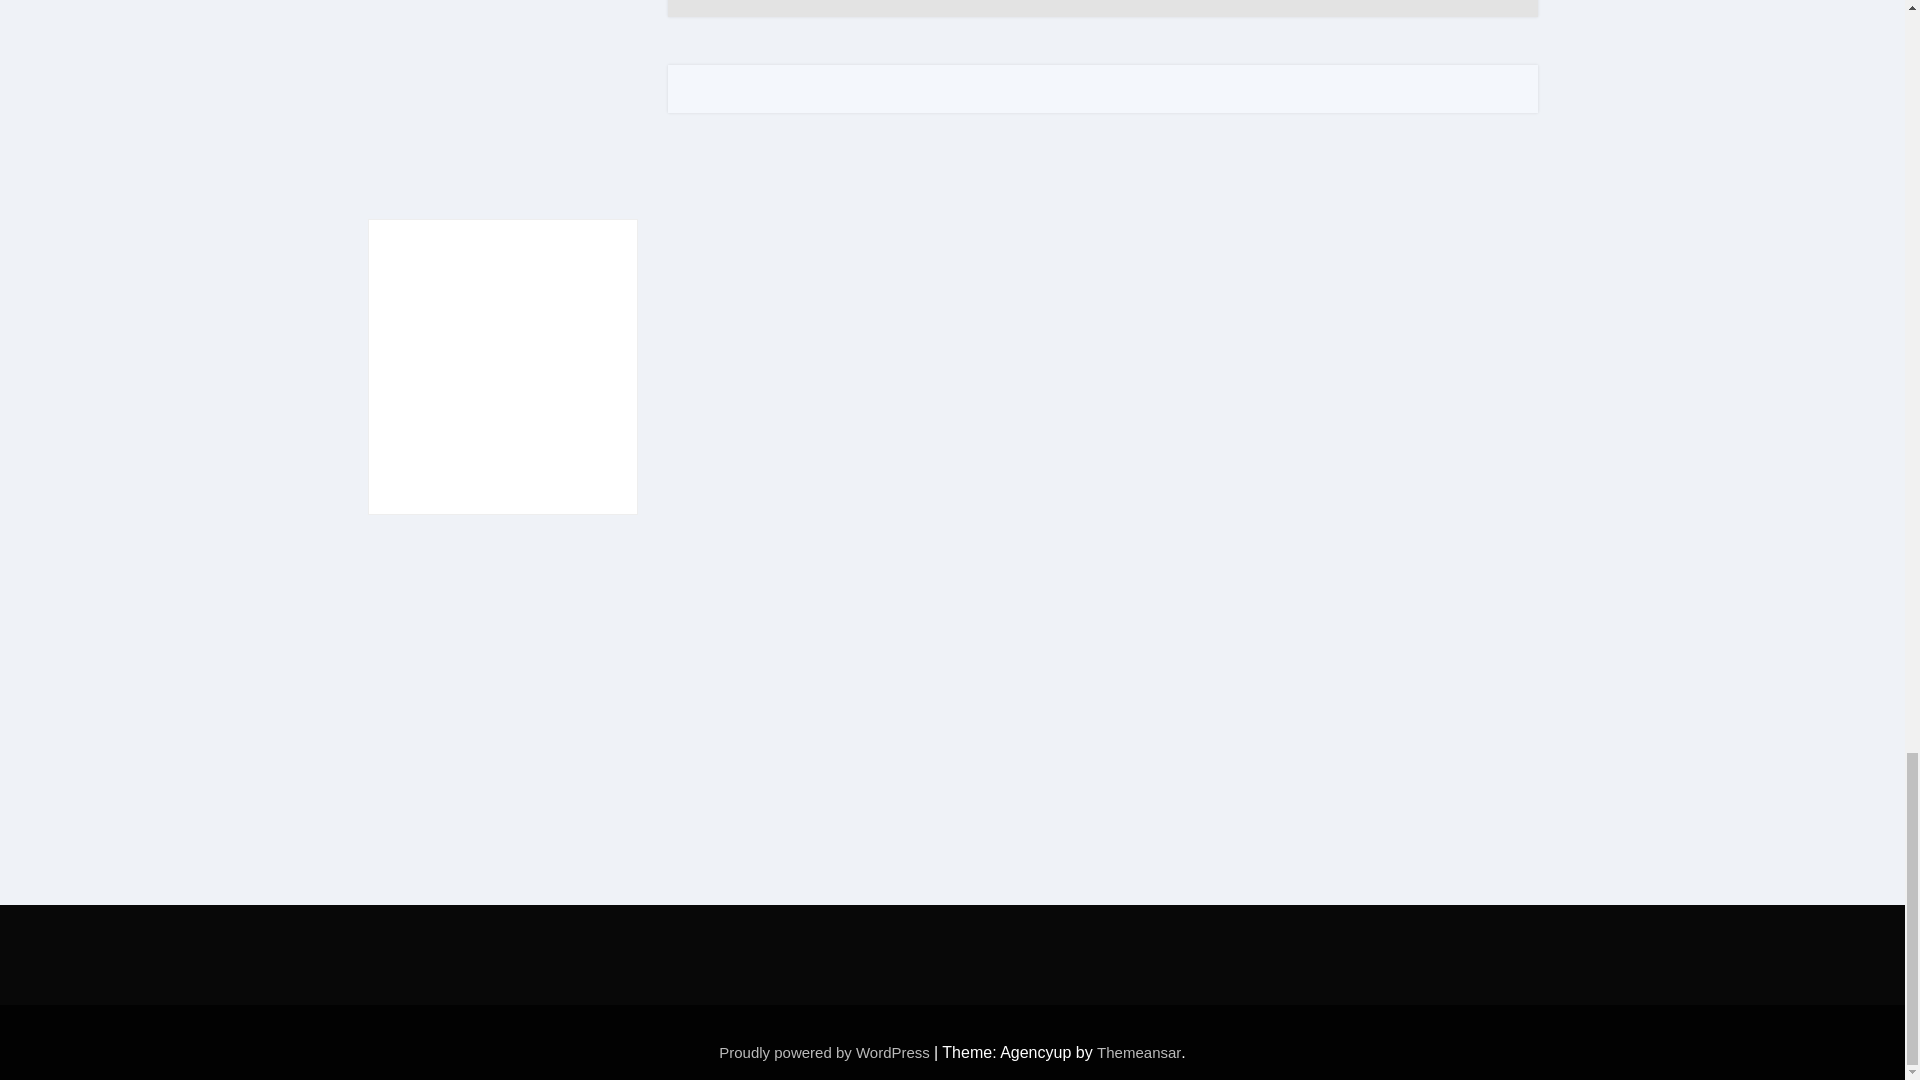 Image resolution: width=1920 pixels, height=1080 pixels. What do you see at coordinates (951, 950) in the screenshot?
I see `Advertisement` at bounding box center [951, 950].